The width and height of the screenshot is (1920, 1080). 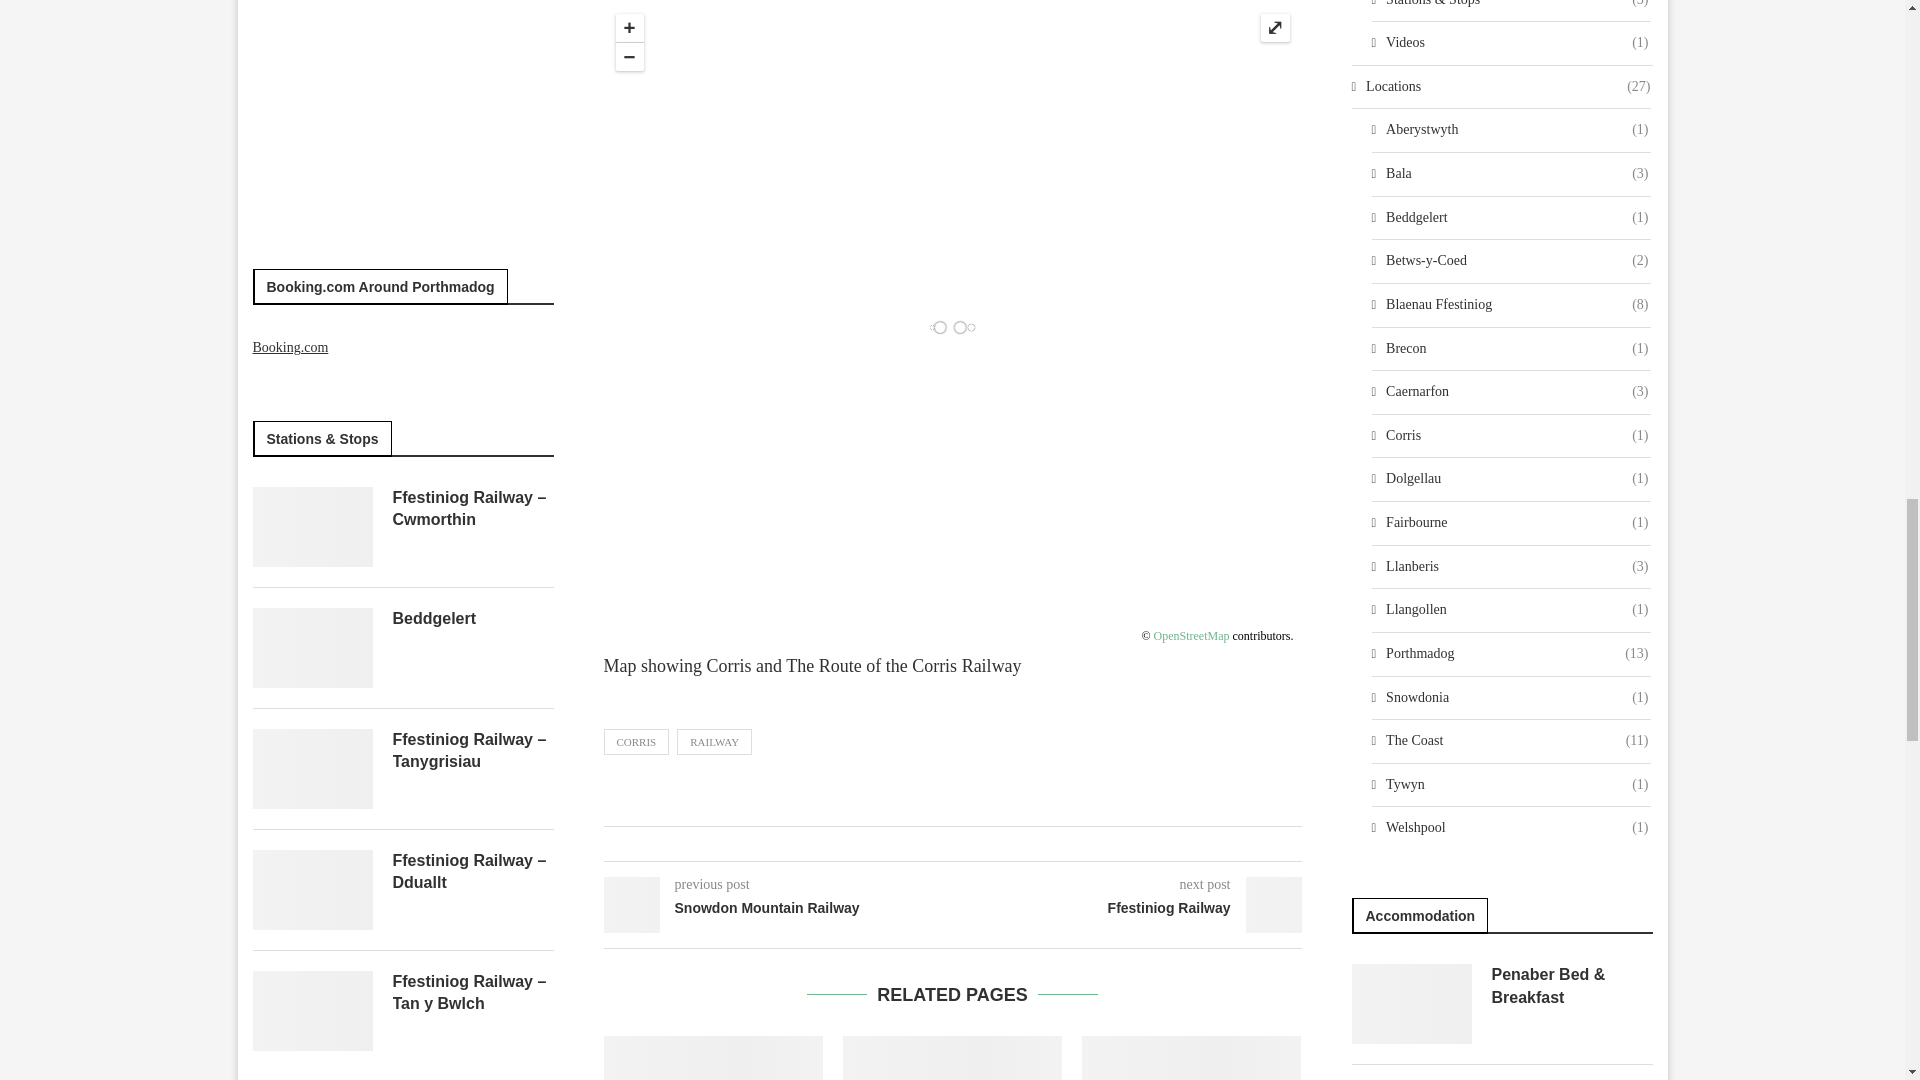 I want to click on Zoom out, so click(x=630, y=57).